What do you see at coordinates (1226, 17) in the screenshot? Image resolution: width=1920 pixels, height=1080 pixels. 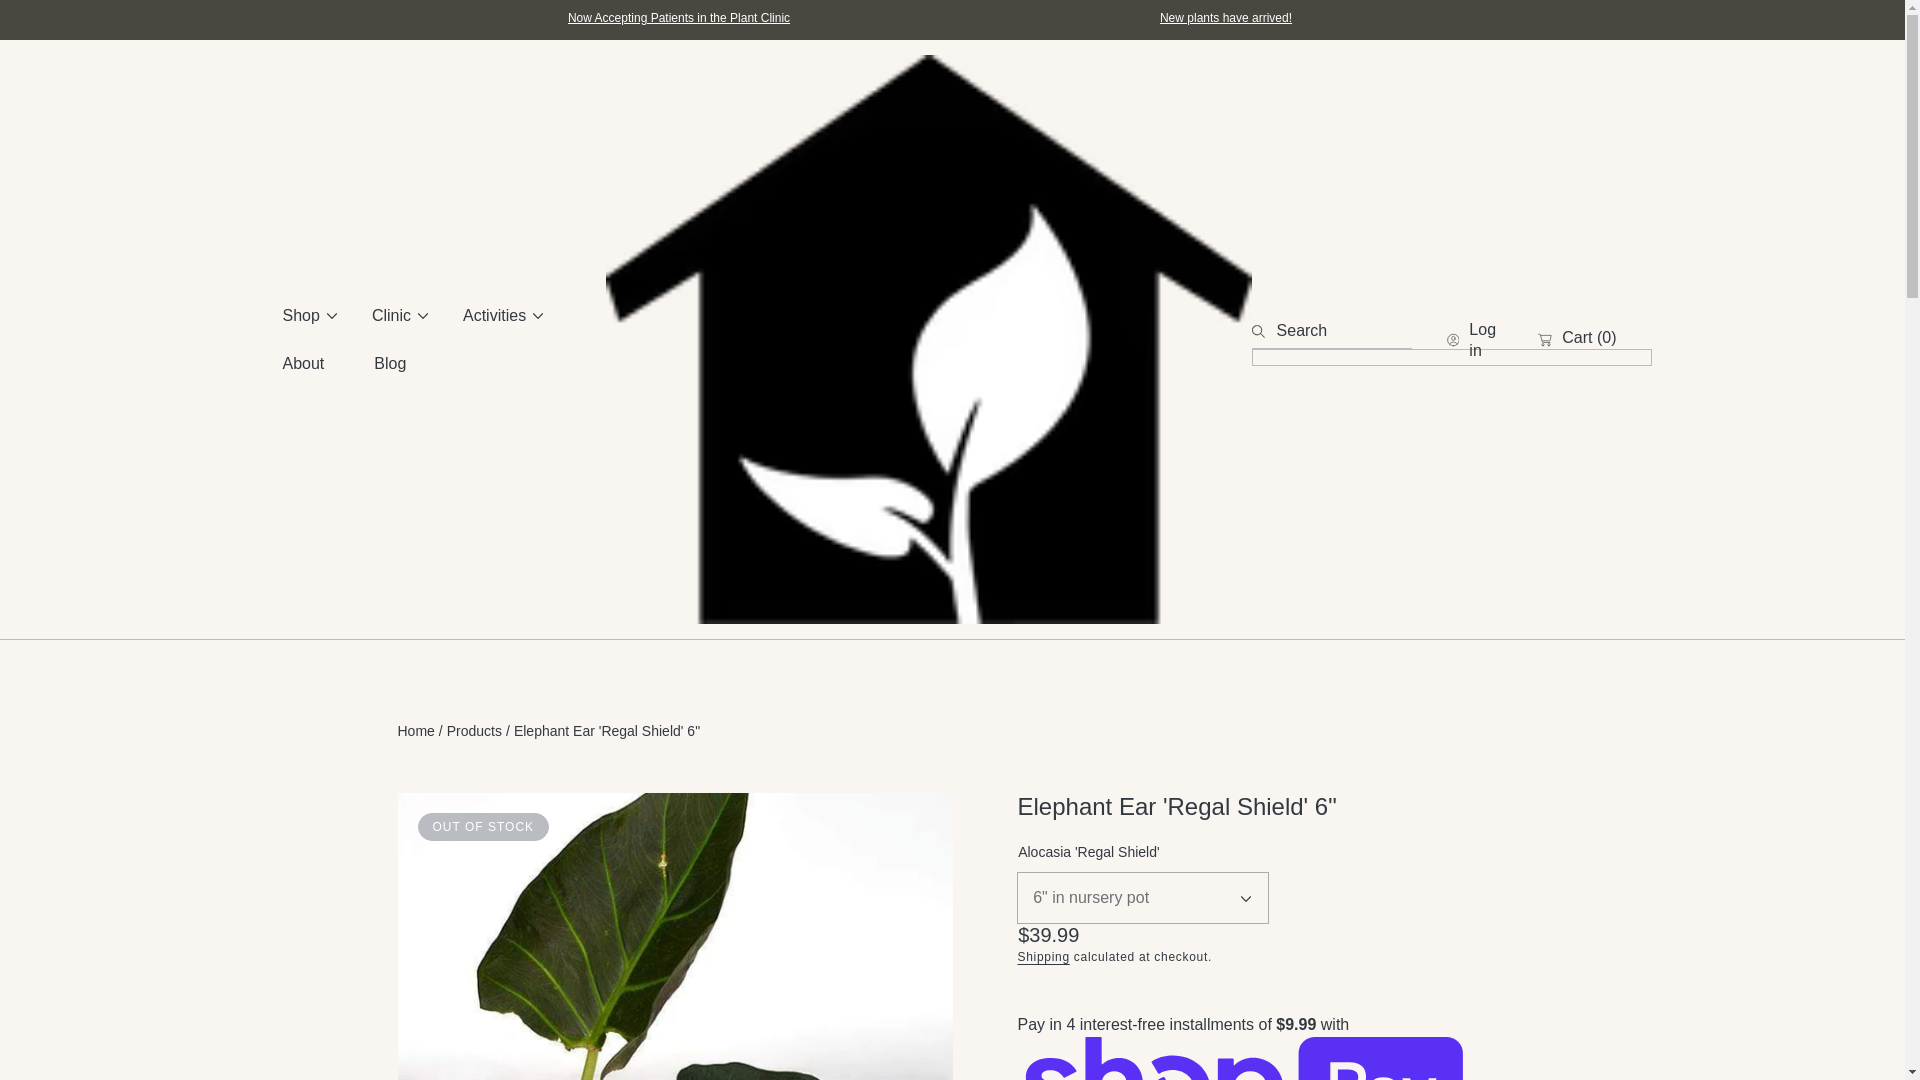 I see `Shop Plants` at bounding box center [1226, 17].